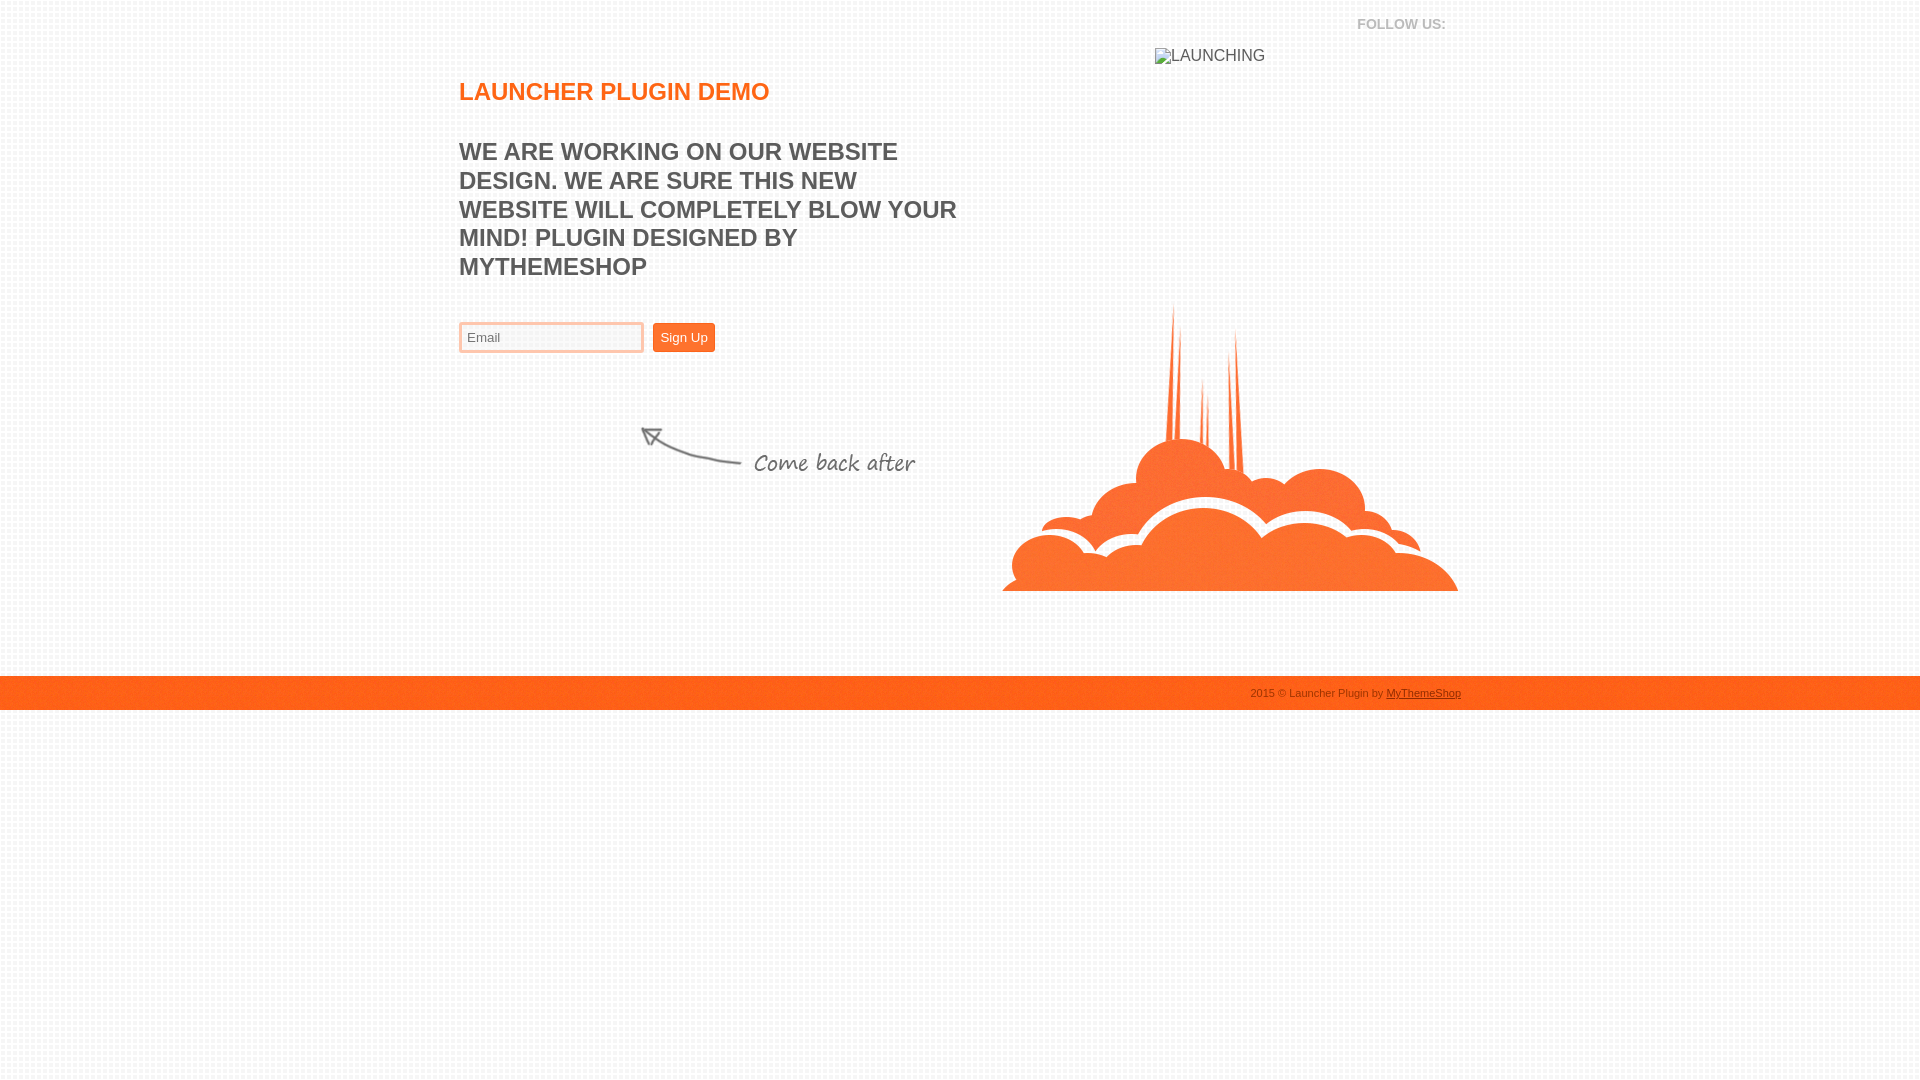 This screenshot has height=1080, width=1920. What do you see at coordinates (683, 337) in the screenshot?
I see `Sign Up` at bounding box center [683, 337].